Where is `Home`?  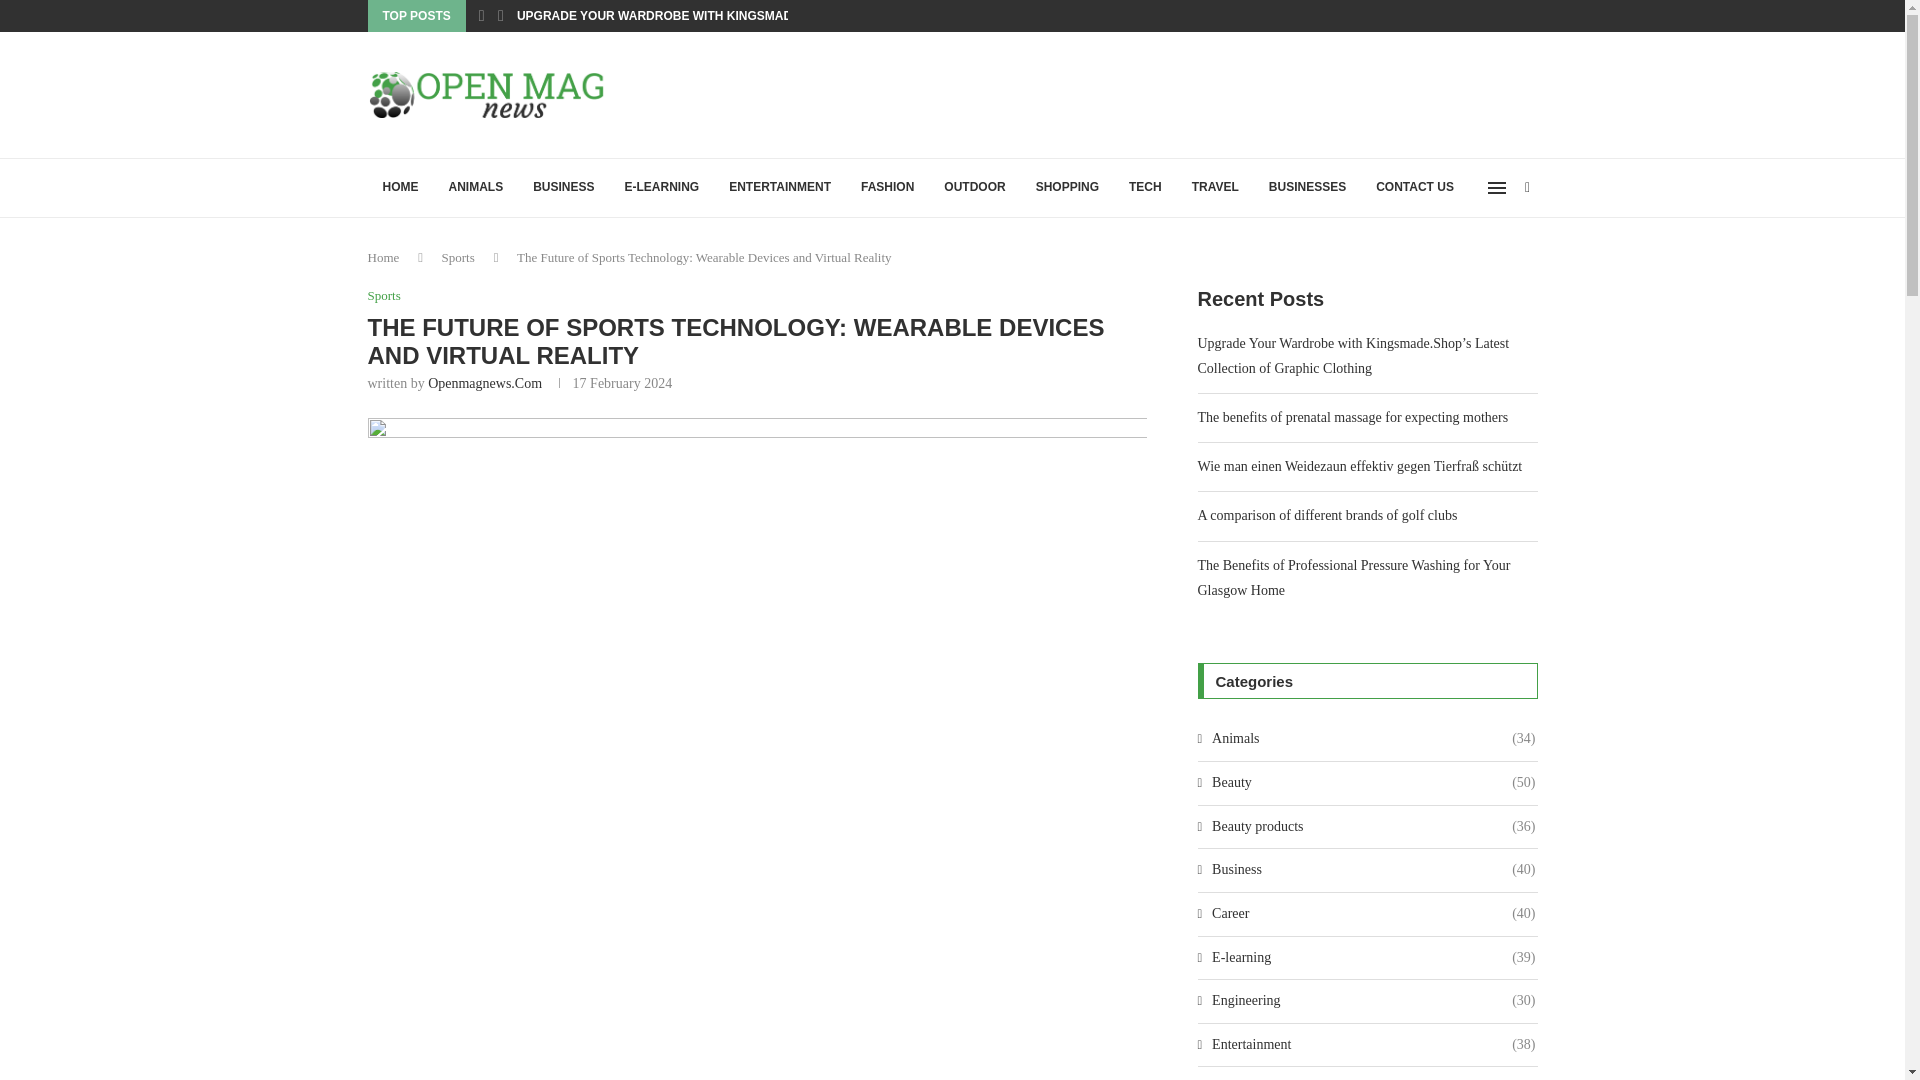
Home is located at coordinates (384, 256).